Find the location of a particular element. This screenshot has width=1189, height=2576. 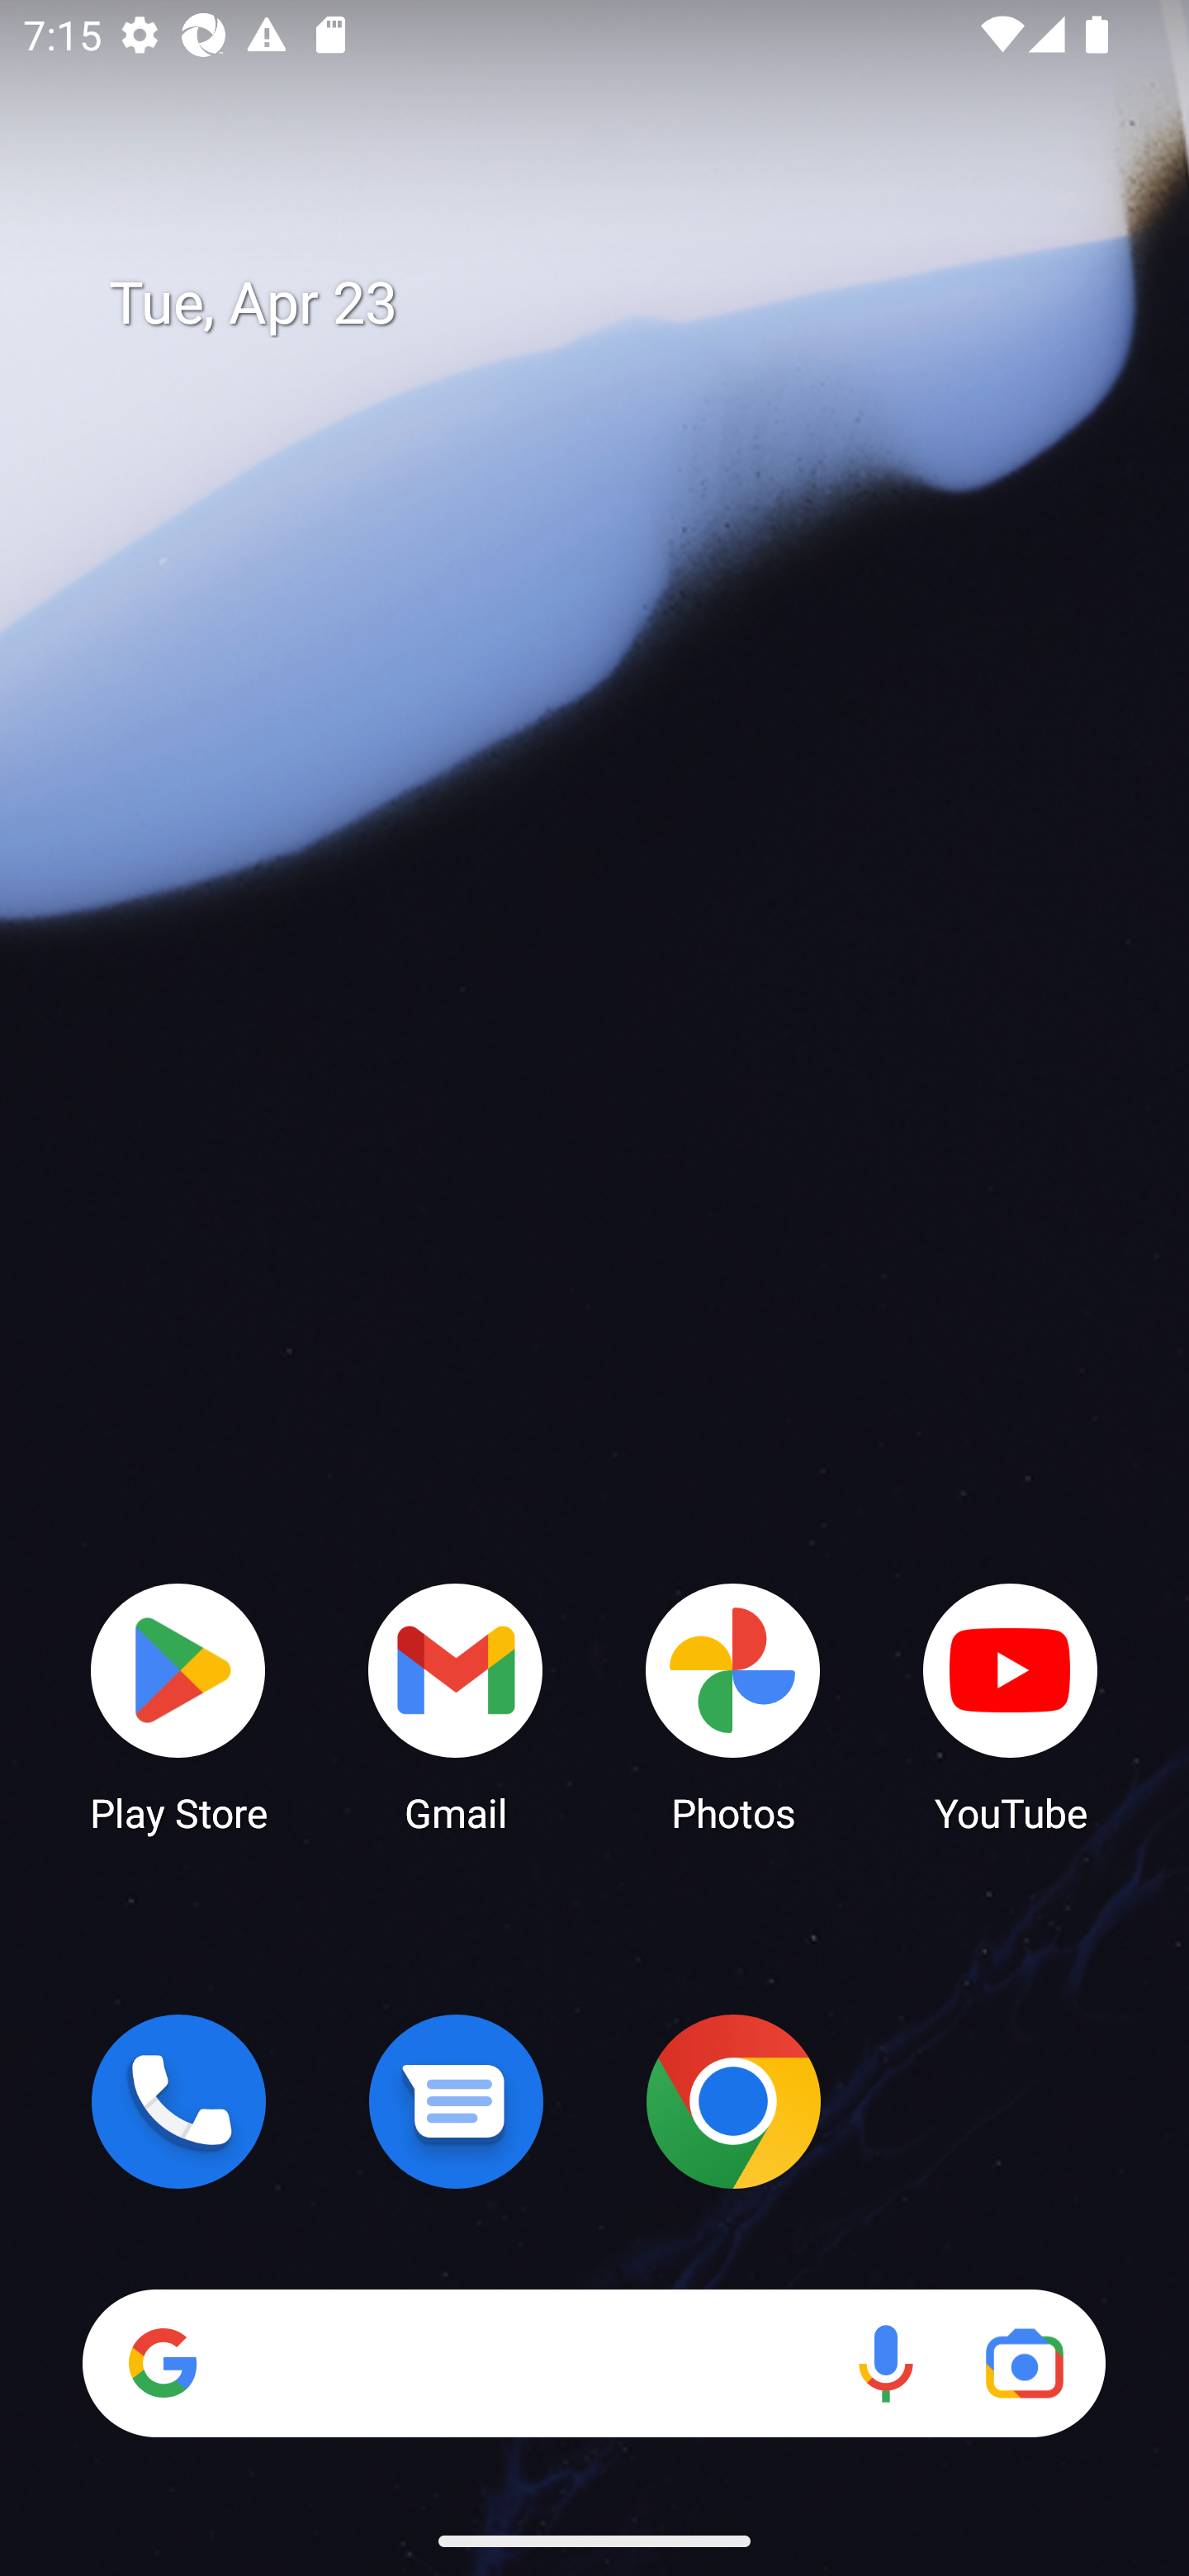

Gmail is located at coordinates (456, 1706).